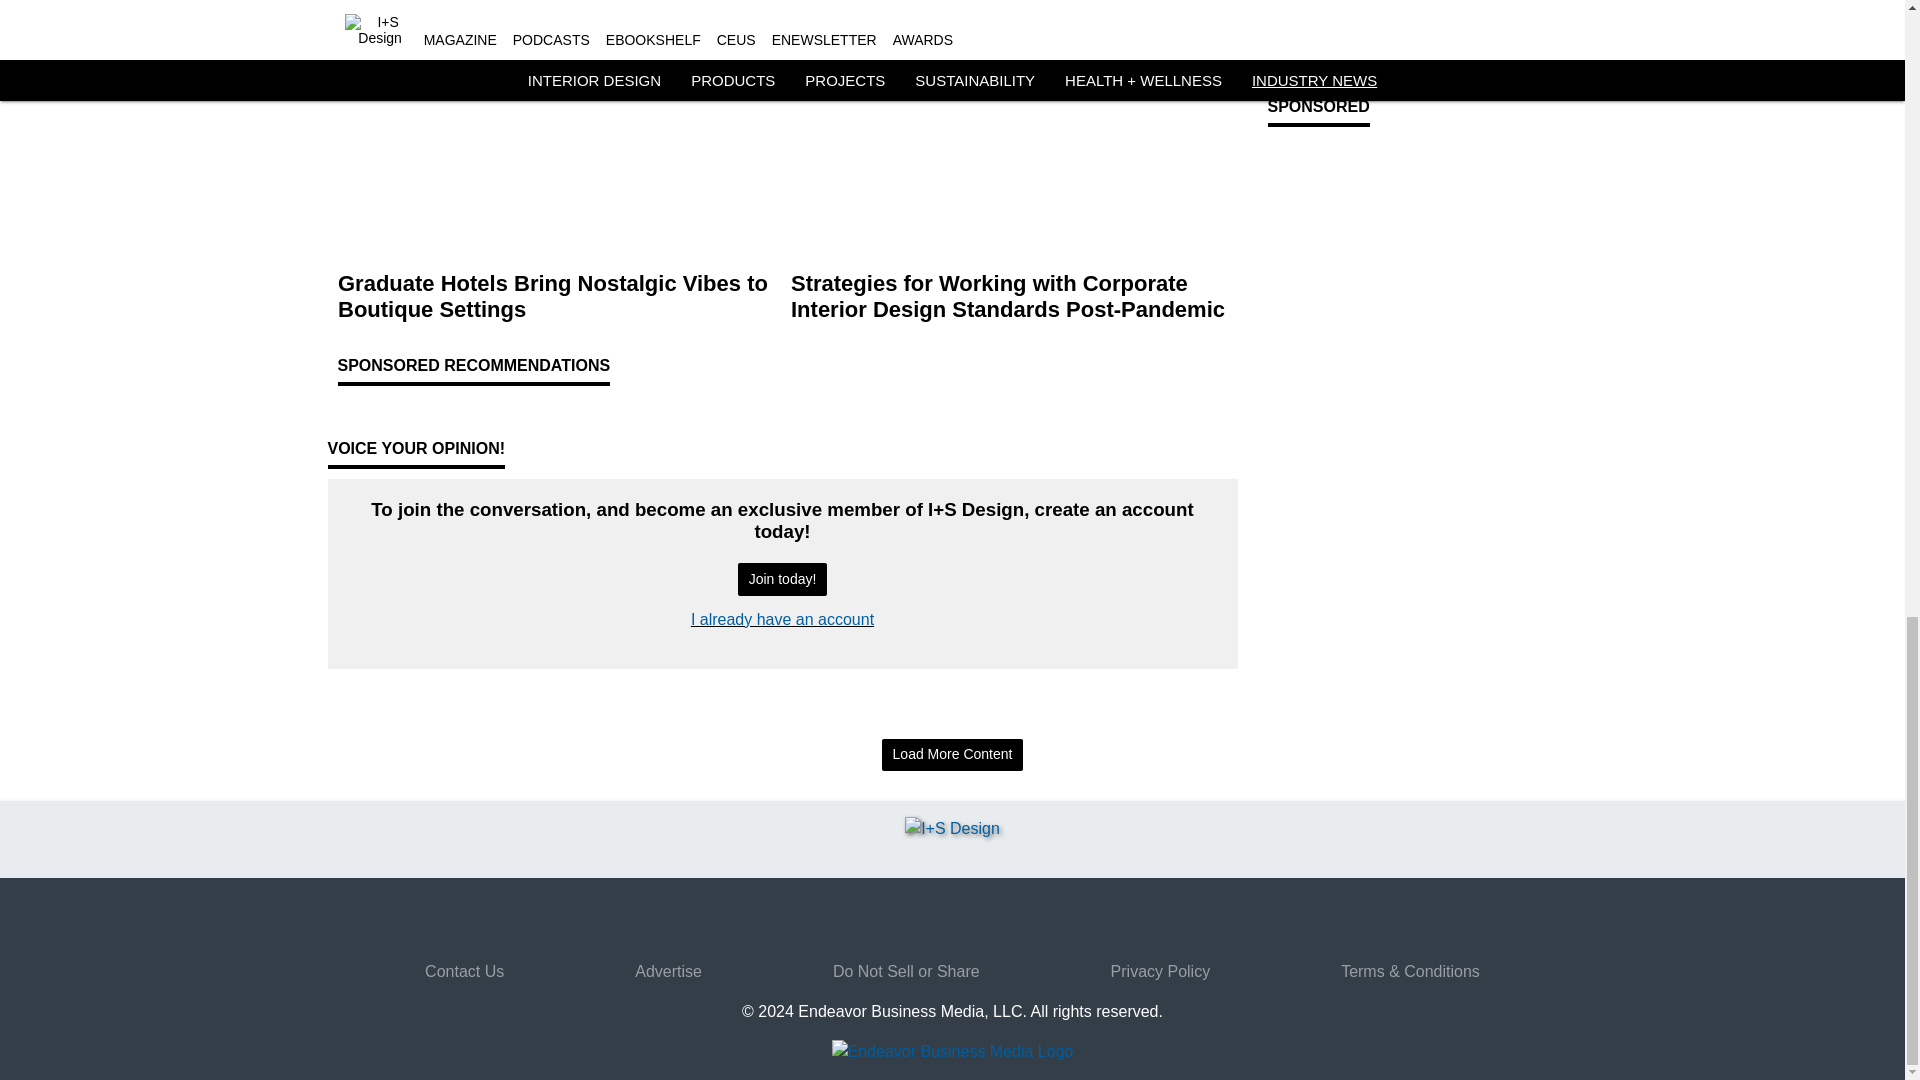 The width and height of the screenshot is (1920, 1080). I want to click on Join today!, so click(782, 579).